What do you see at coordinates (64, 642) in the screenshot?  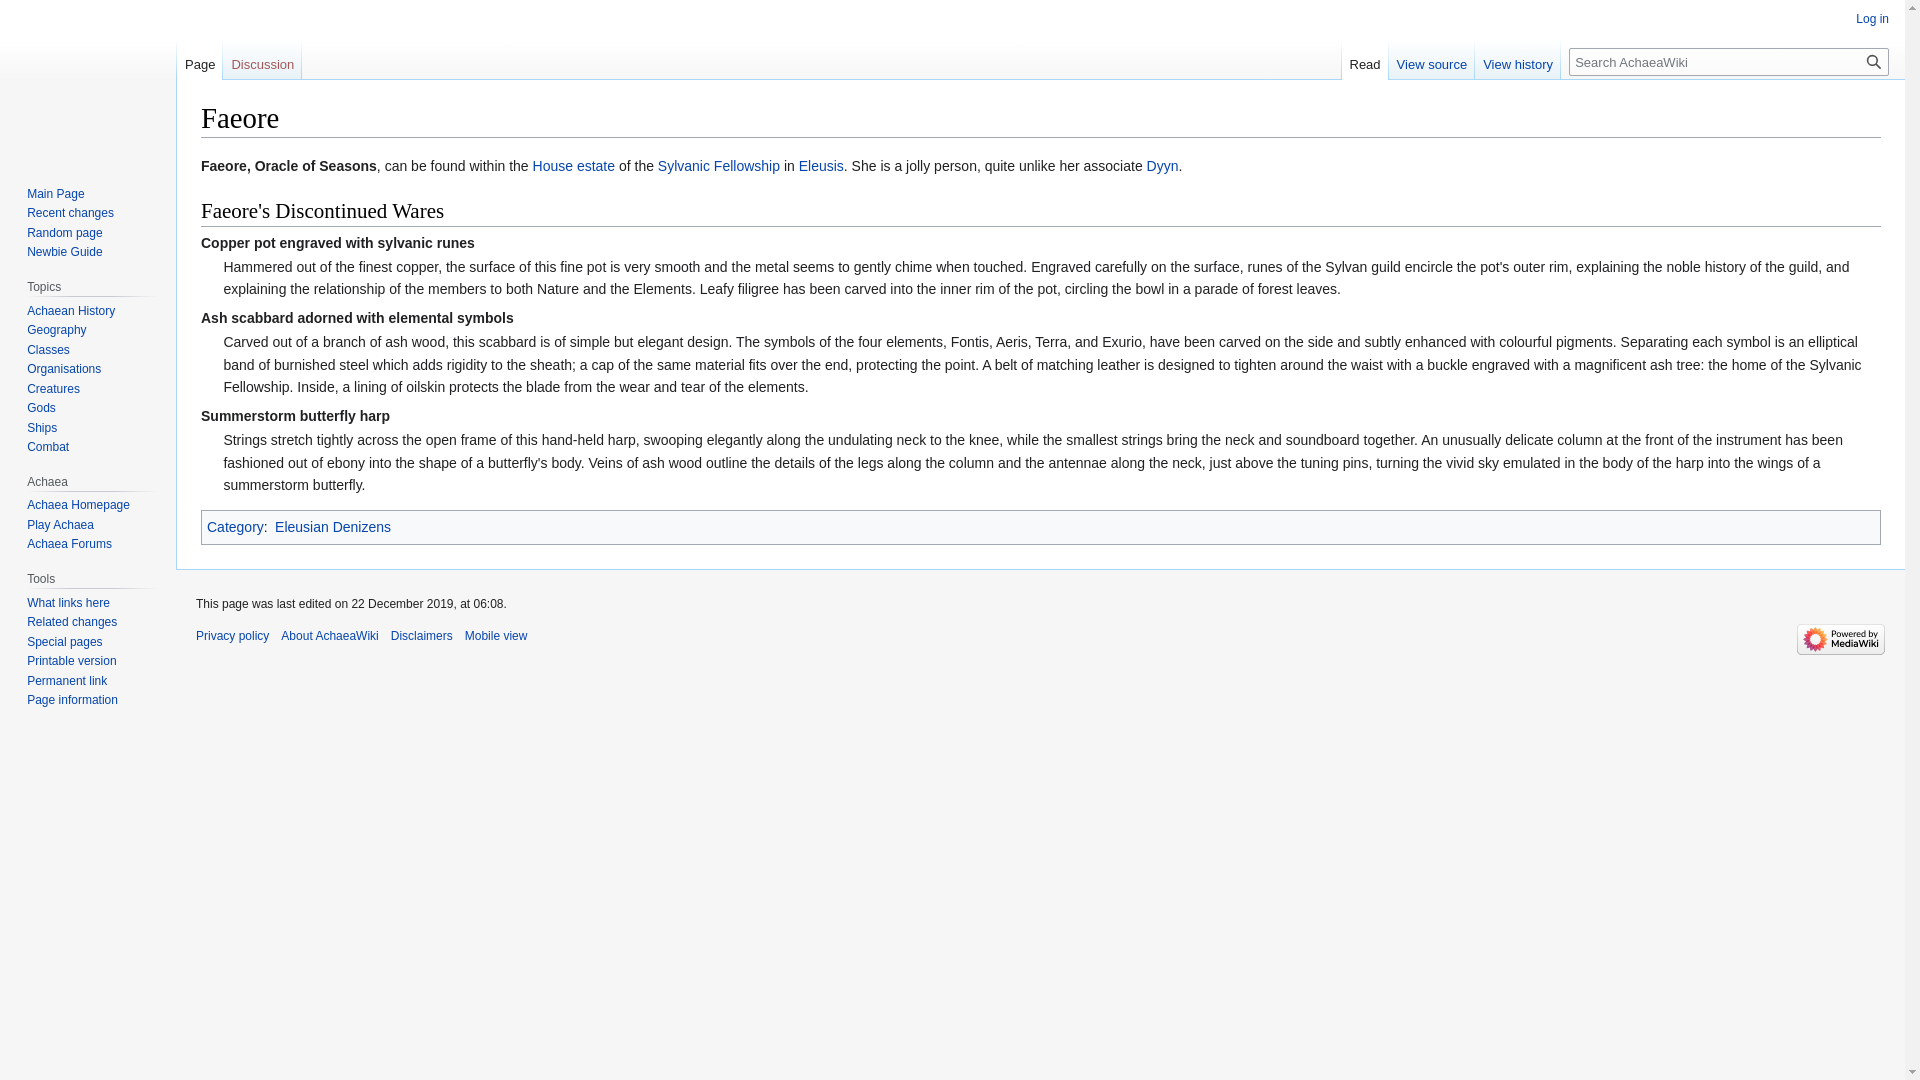 I see `Special pages` at bounding box center [64, 642].